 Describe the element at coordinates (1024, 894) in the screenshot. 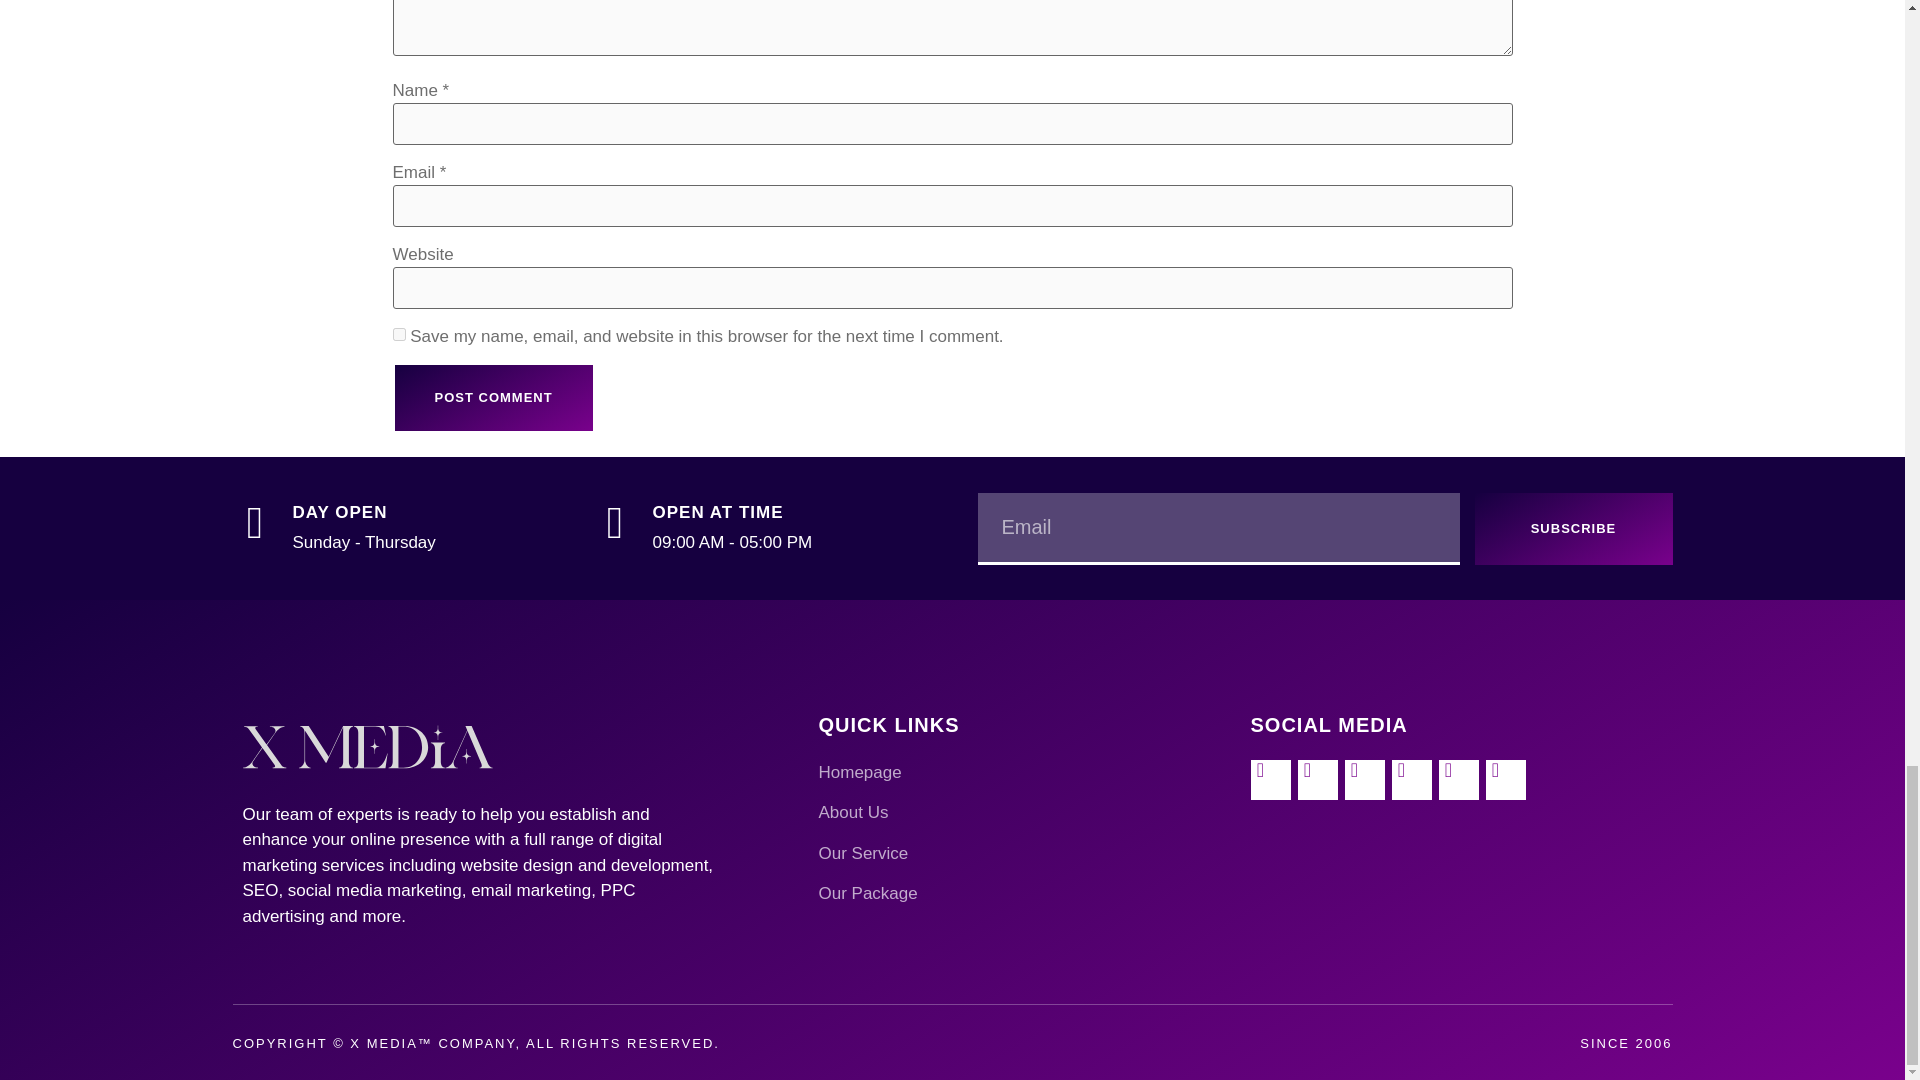

I see `Our Package` at that location.